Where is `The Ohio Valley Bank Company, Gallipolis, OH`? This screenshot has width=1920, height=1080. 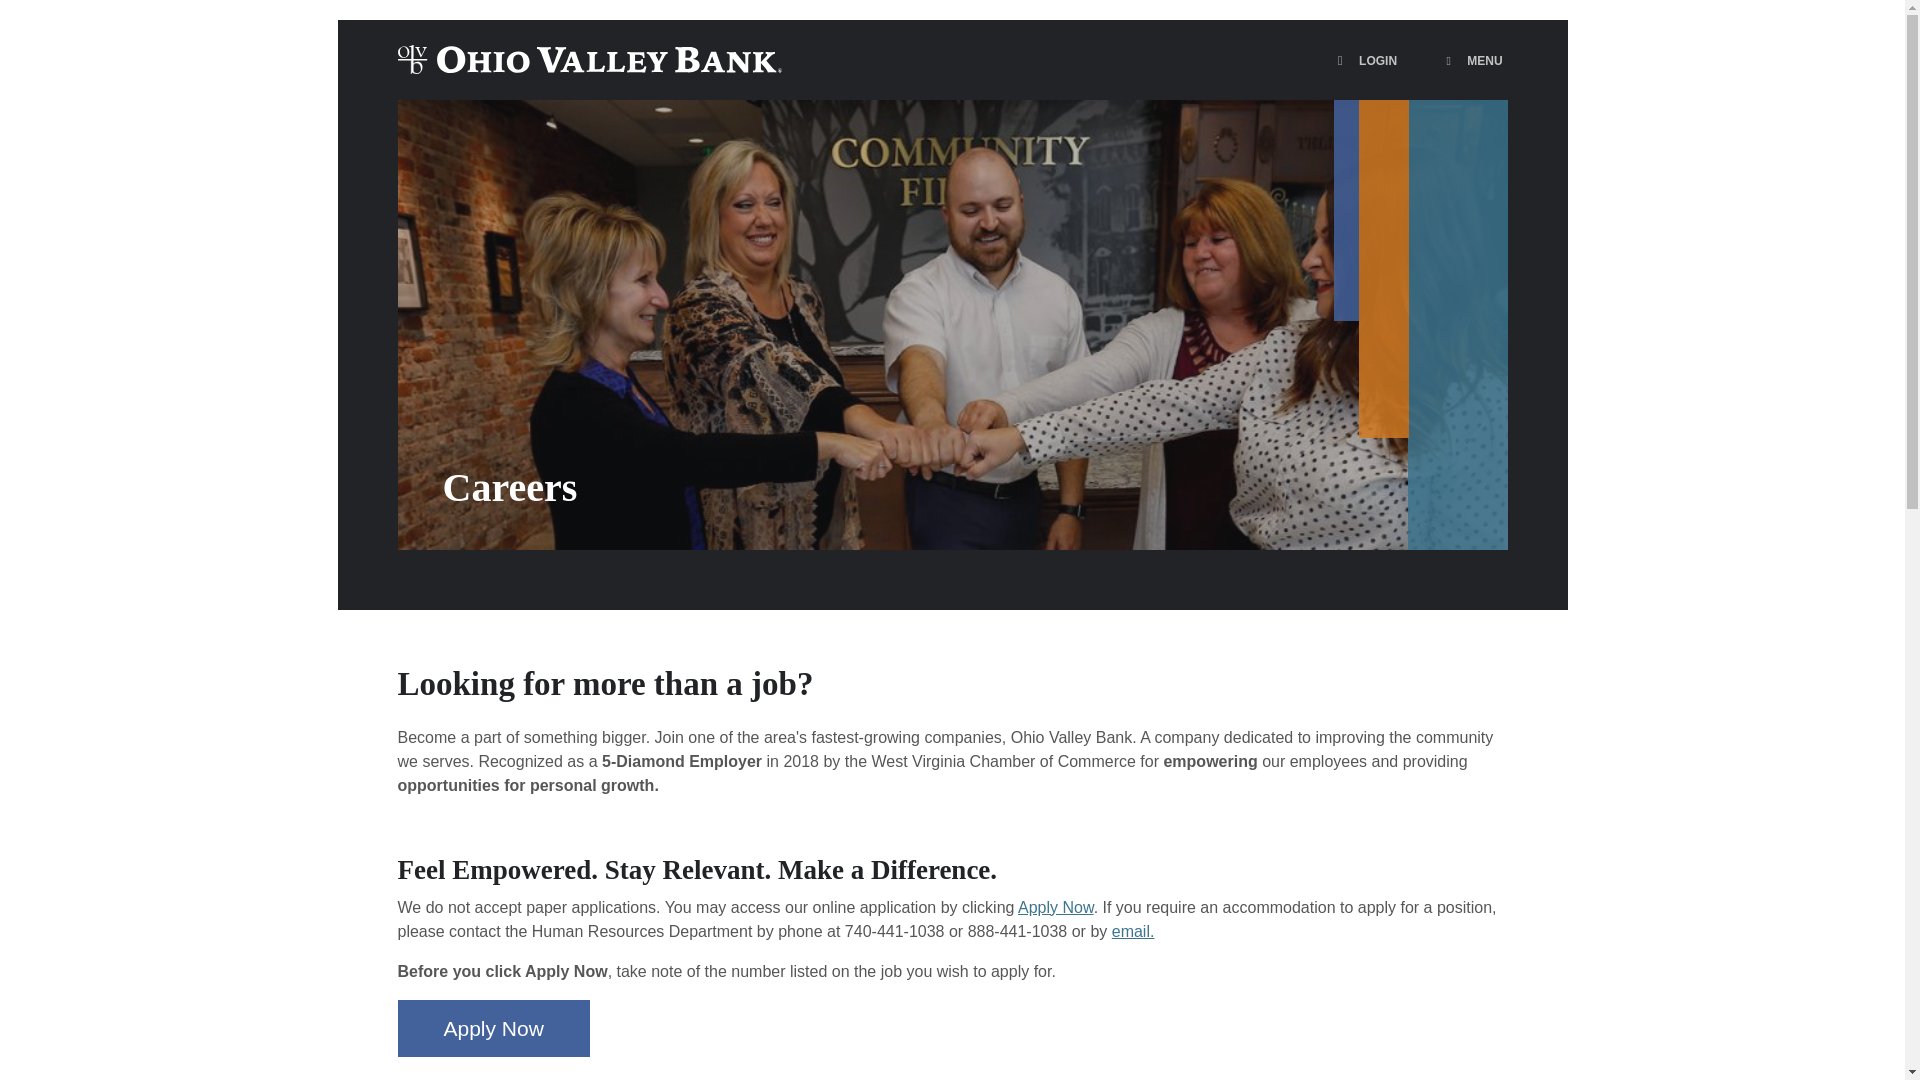 The Ohio Valley Bank Company, Gallipolis, OH is located at coordinates (1364, 270).